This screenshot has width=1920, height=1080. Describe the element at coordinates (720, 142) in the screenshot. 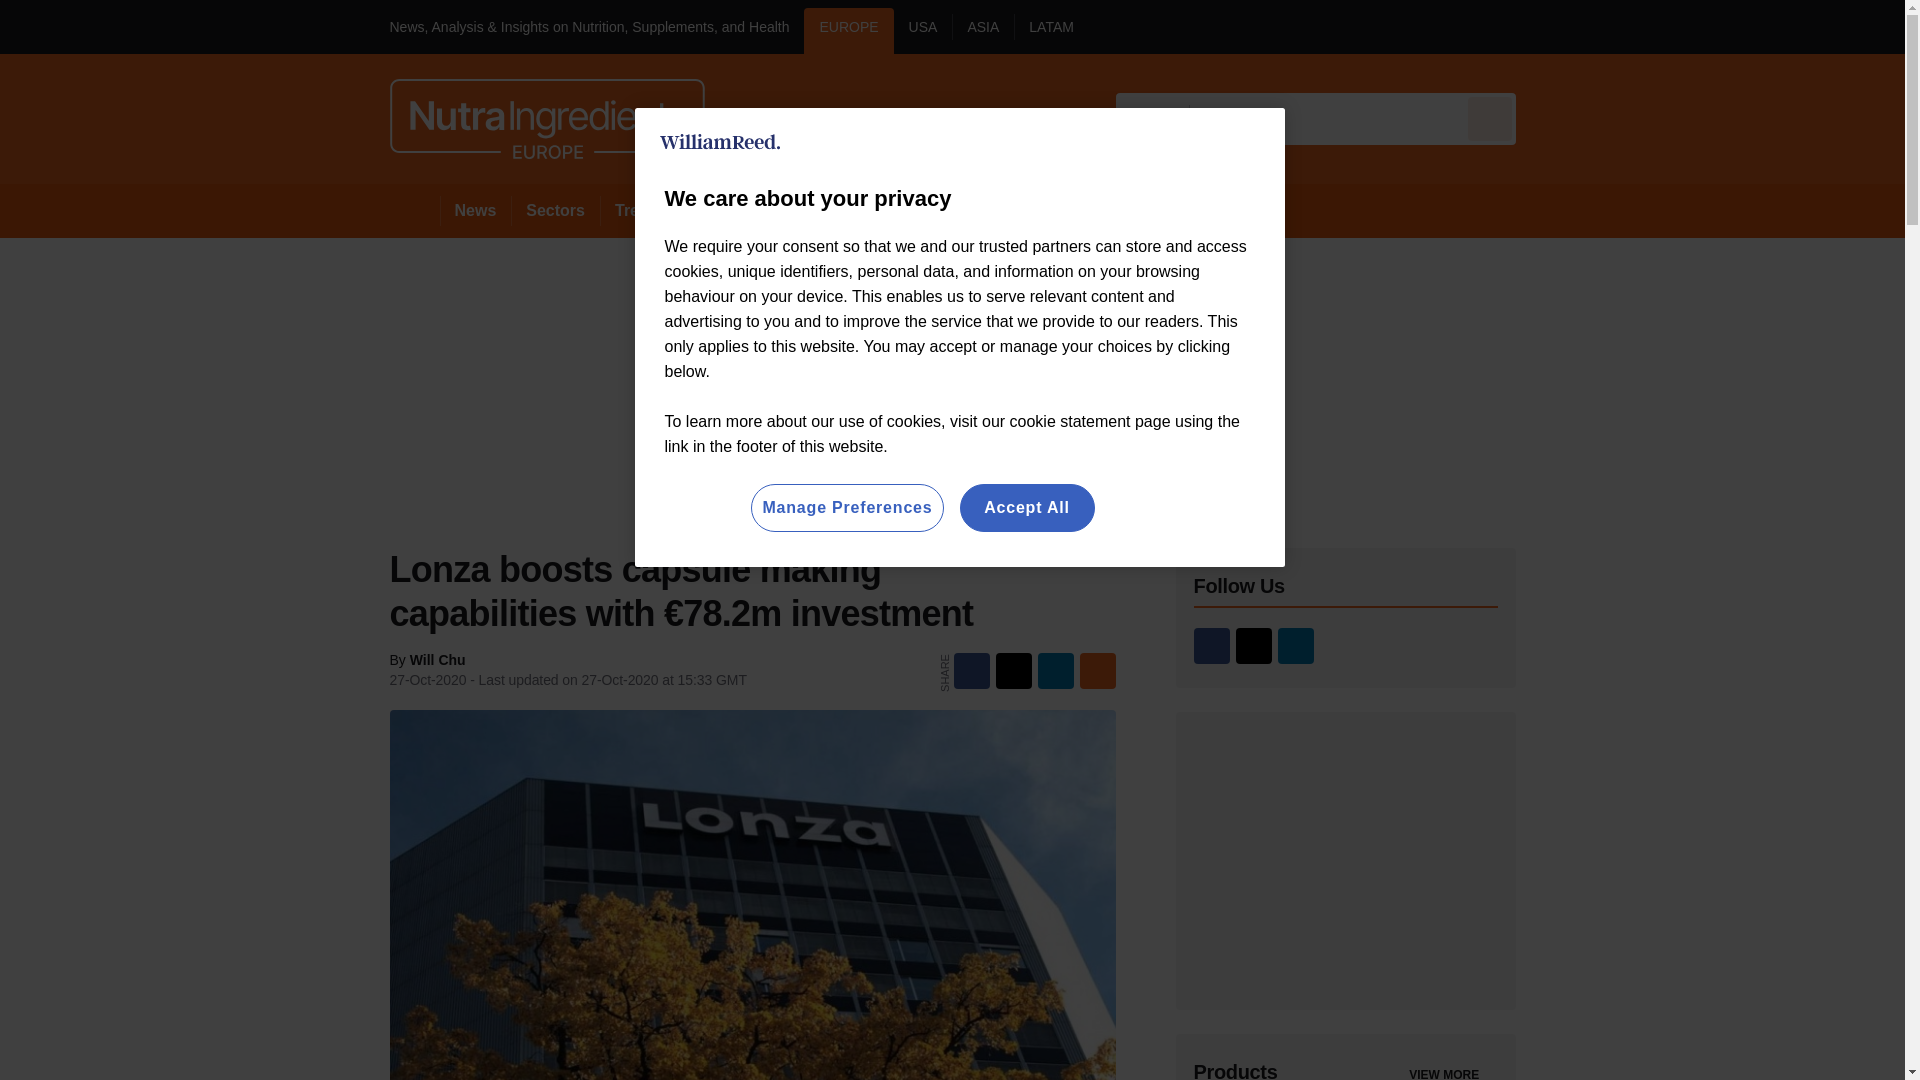

I see `William Reed` at that location.